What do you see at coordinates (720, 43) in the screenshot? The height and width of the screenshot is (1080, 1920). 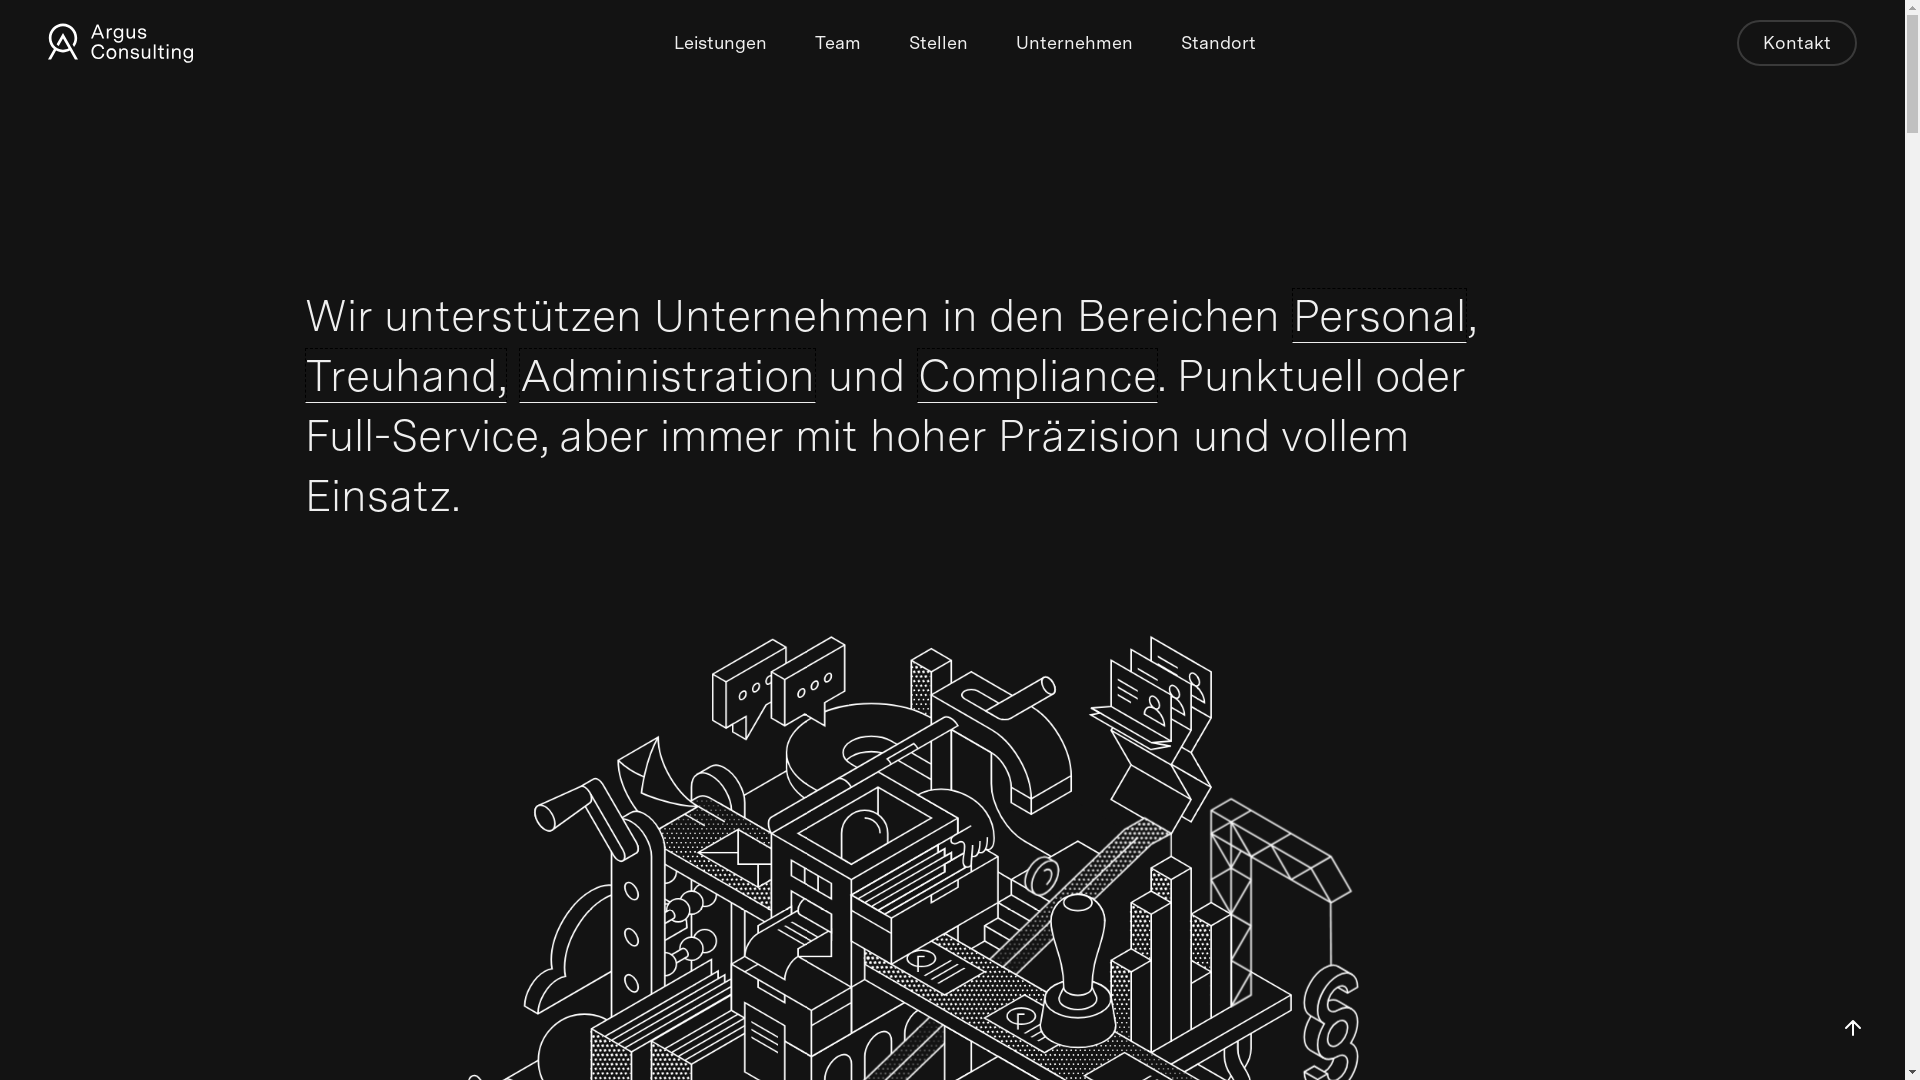 I see `Leistungen` at bounding box center [720, 43].